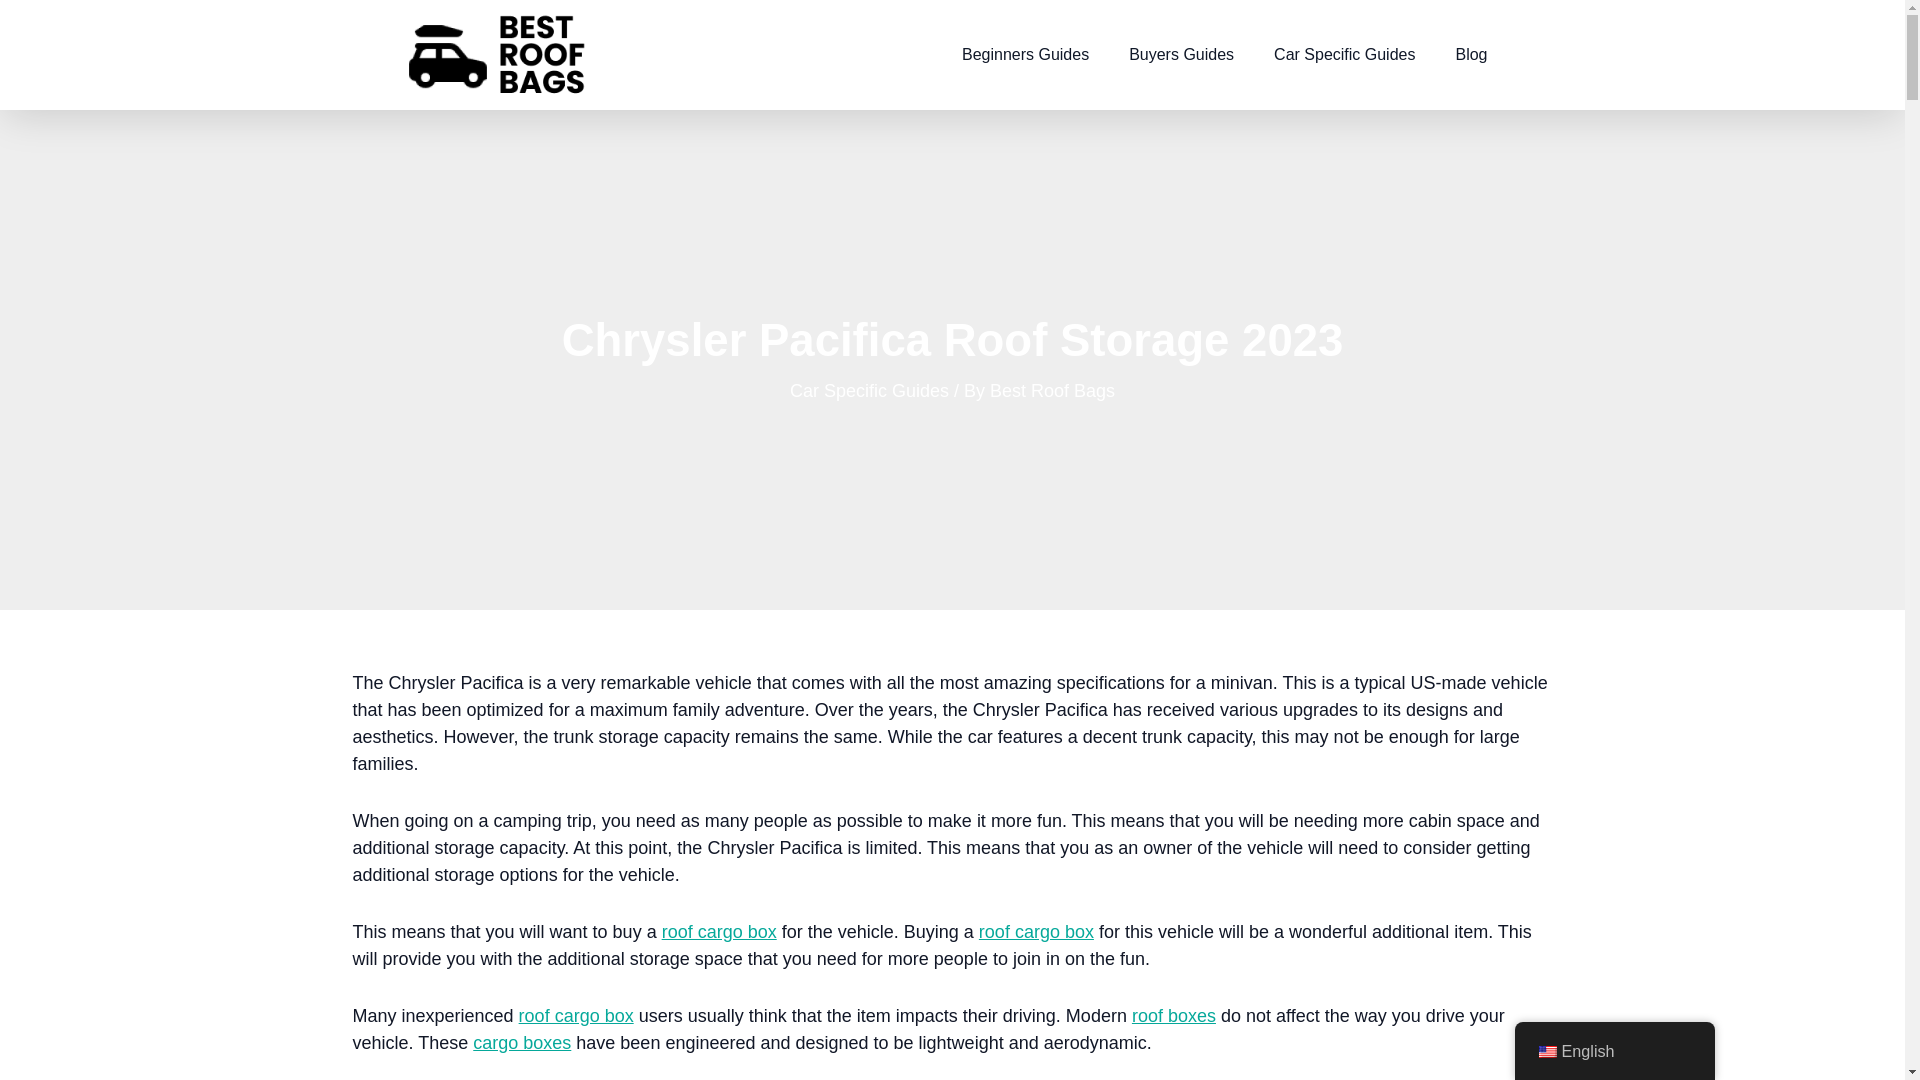  What do you see at coordinates (576, 1016) in the screenshot?
I see `roof cargo box` at bounding box center [576, 1016].